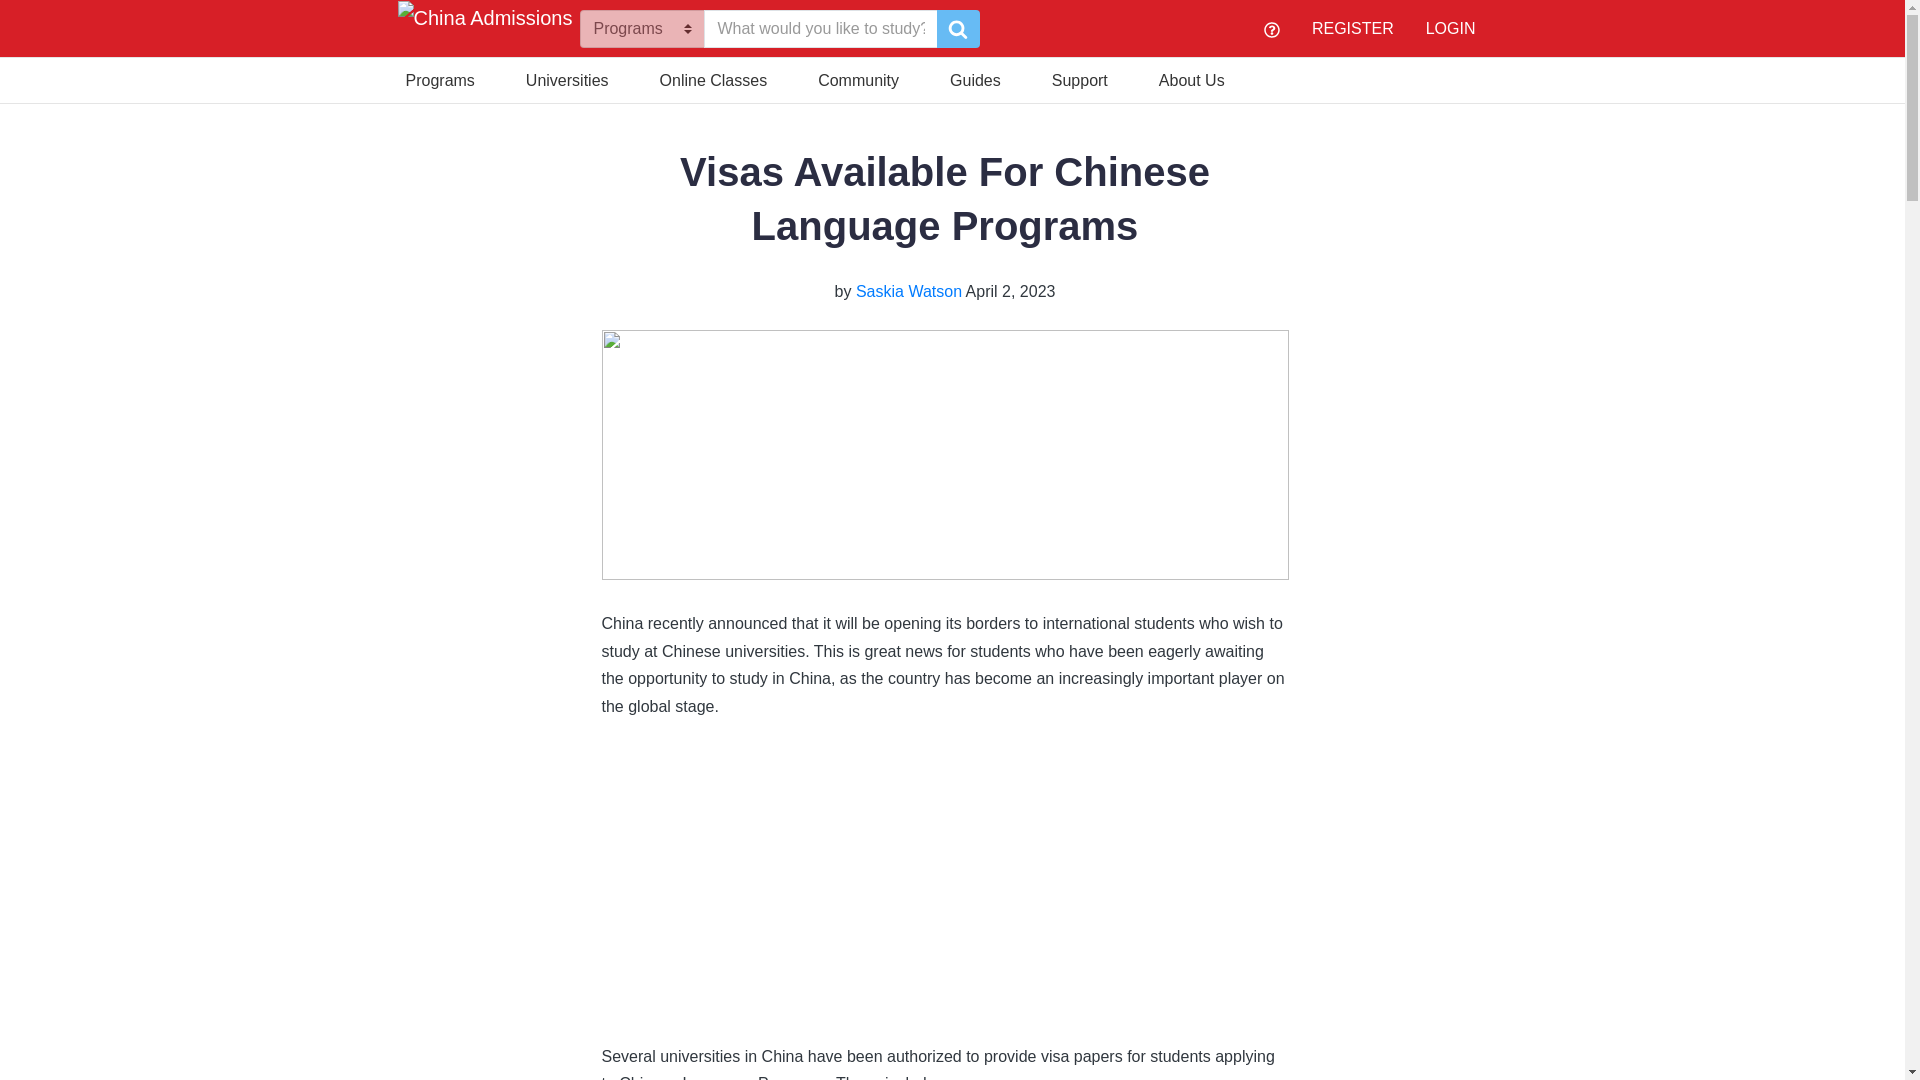  What do you see at coordinates (1451, 28) in the screenshot?
I see `LOGIN` at bounding box center [1451, 28].